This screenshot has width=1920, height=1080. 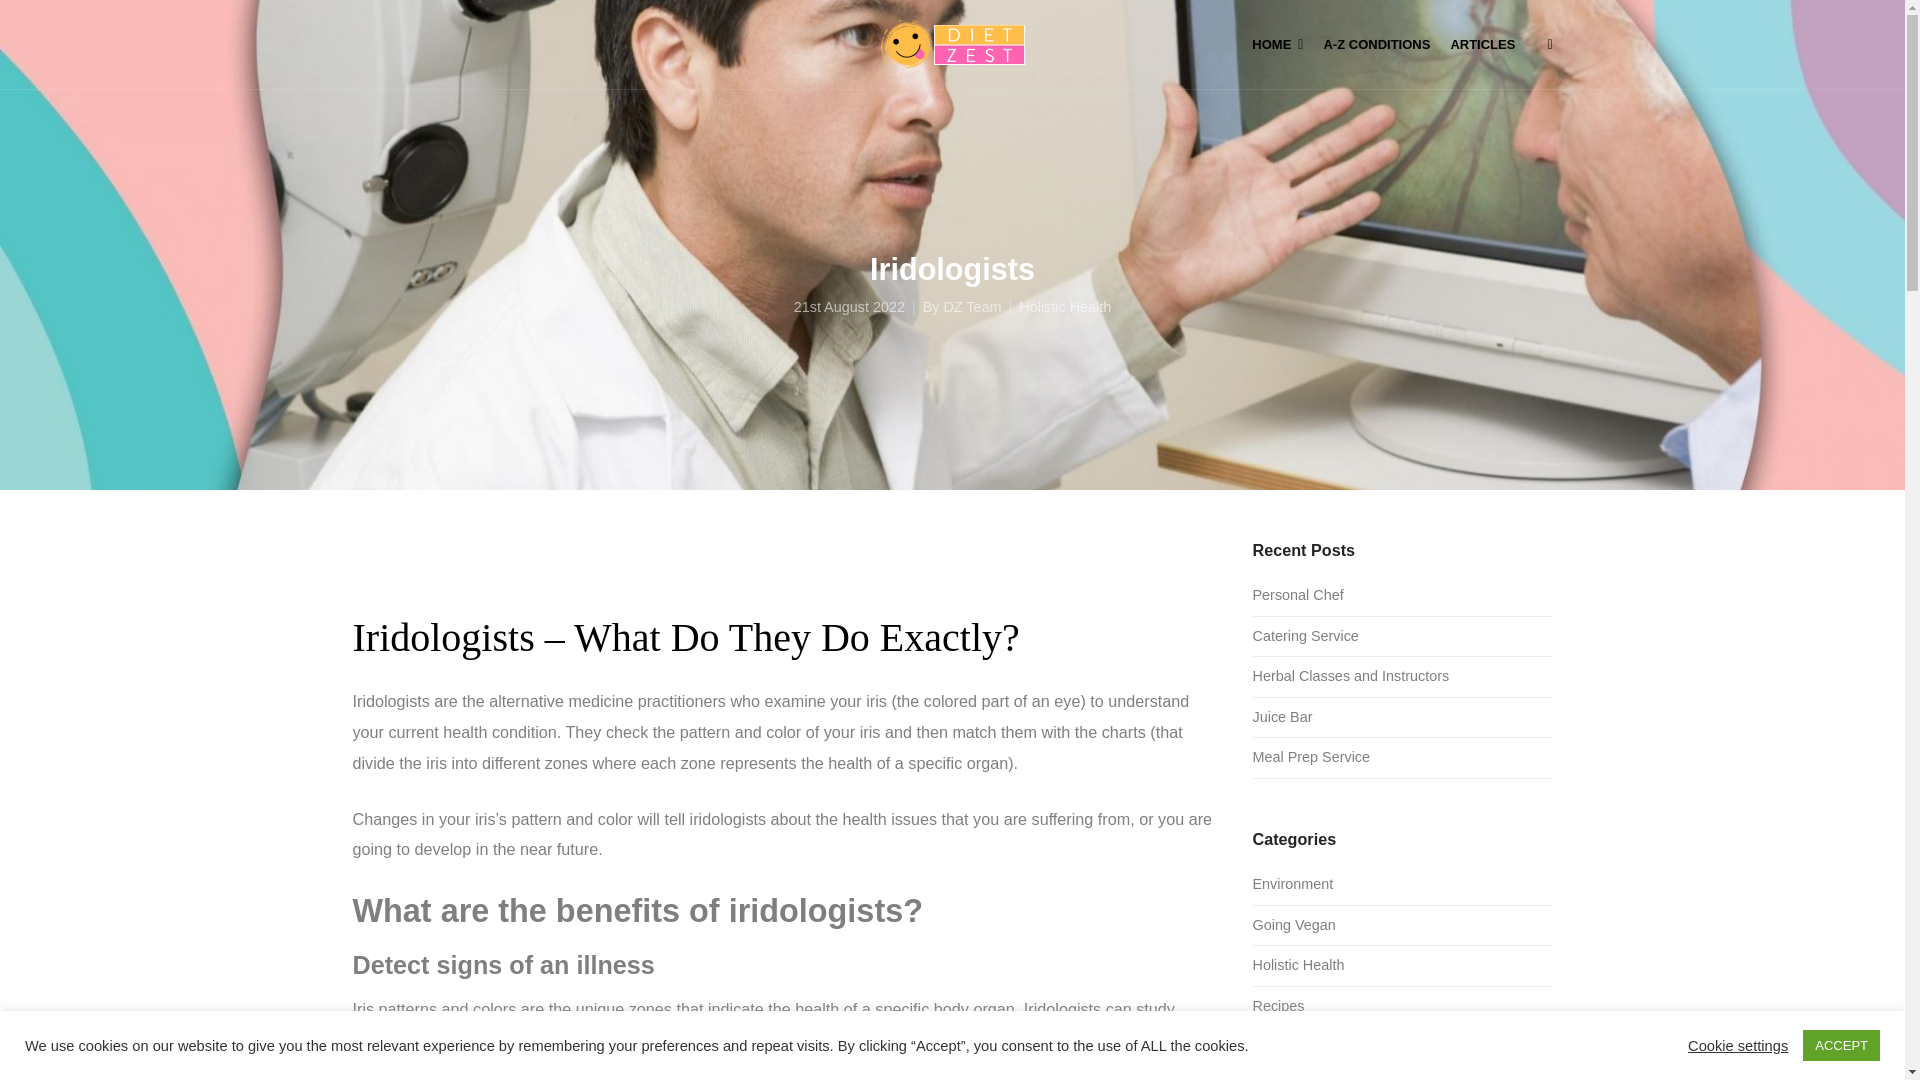 What do you see at coordinates (1482, 44) in the screenshot?
I see `ARTICLES` at bounding box center [1482, 44].